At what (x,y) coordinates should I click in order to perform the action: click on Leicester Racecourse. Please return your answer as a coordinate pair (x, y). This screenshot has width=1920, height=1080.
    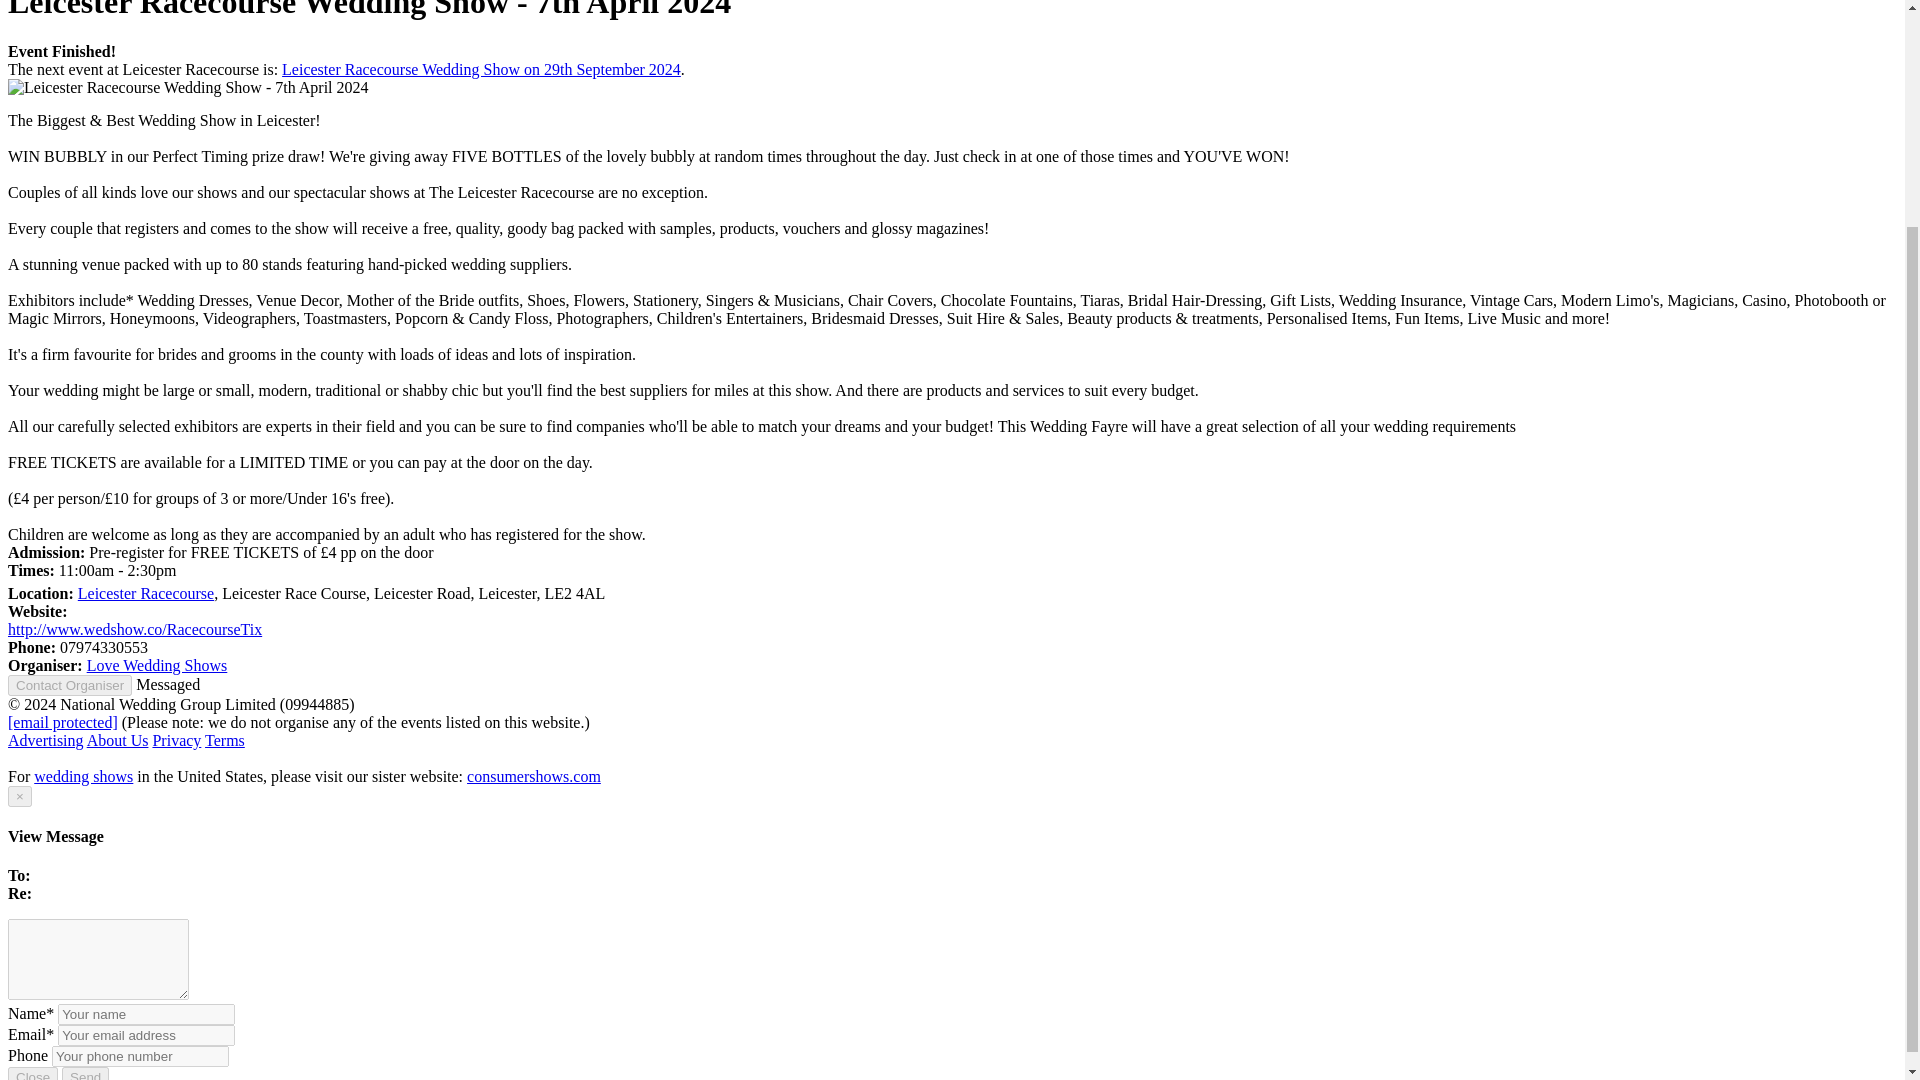
    Looking at the image, I should click on (146, 593).